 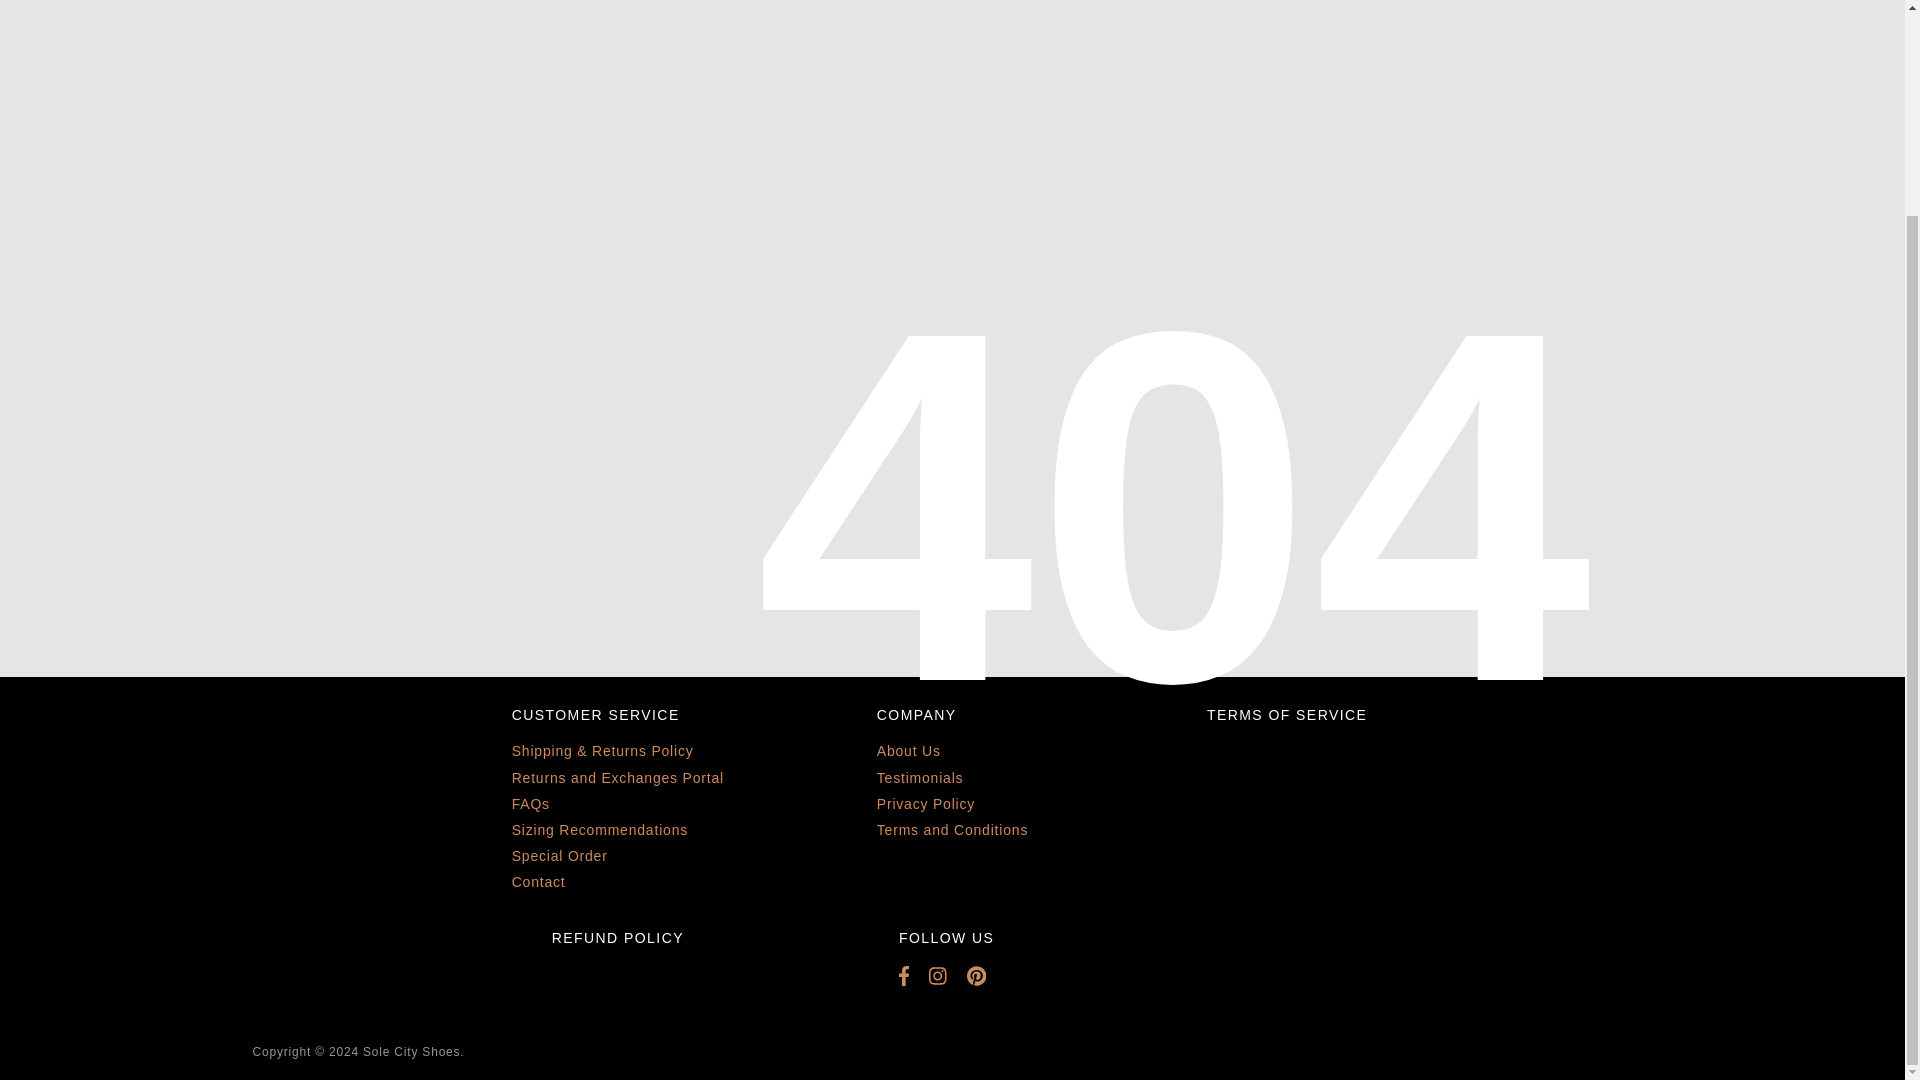 What do you see at coordinates (986, 976) in the screenshot?
I see `Sole City Shoes on Pinterest` at bounding box center [986, 976].